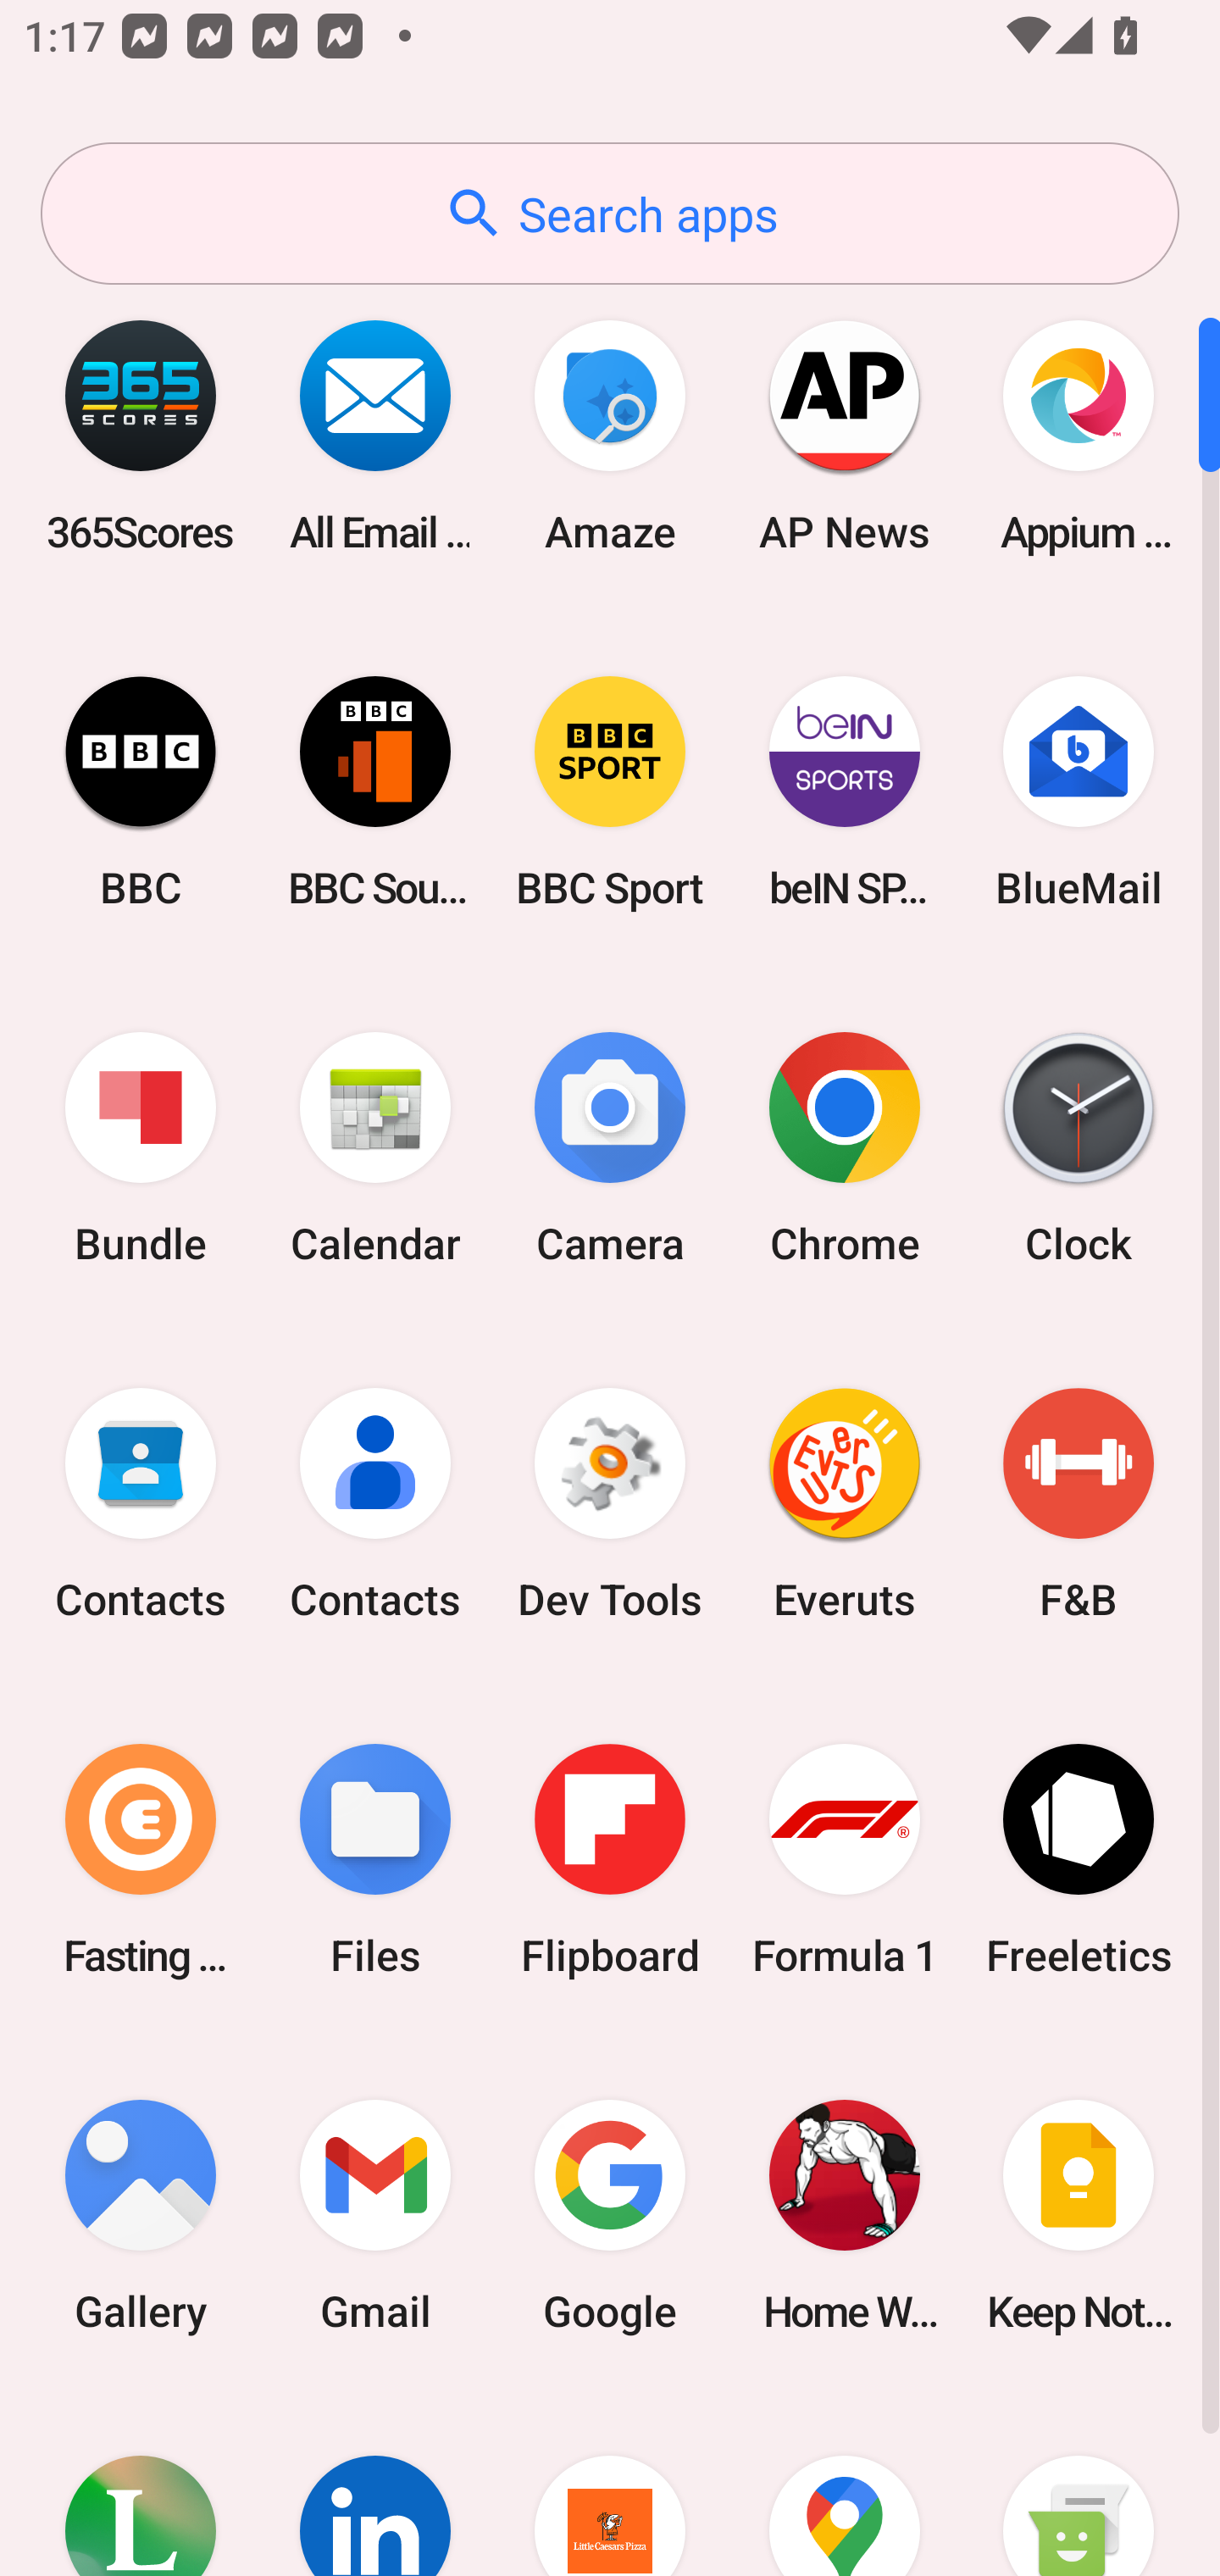 The height and width of the screenshot is (2576, 1220). I want to click on Little Caesars Pizza, so click(610, 2484).